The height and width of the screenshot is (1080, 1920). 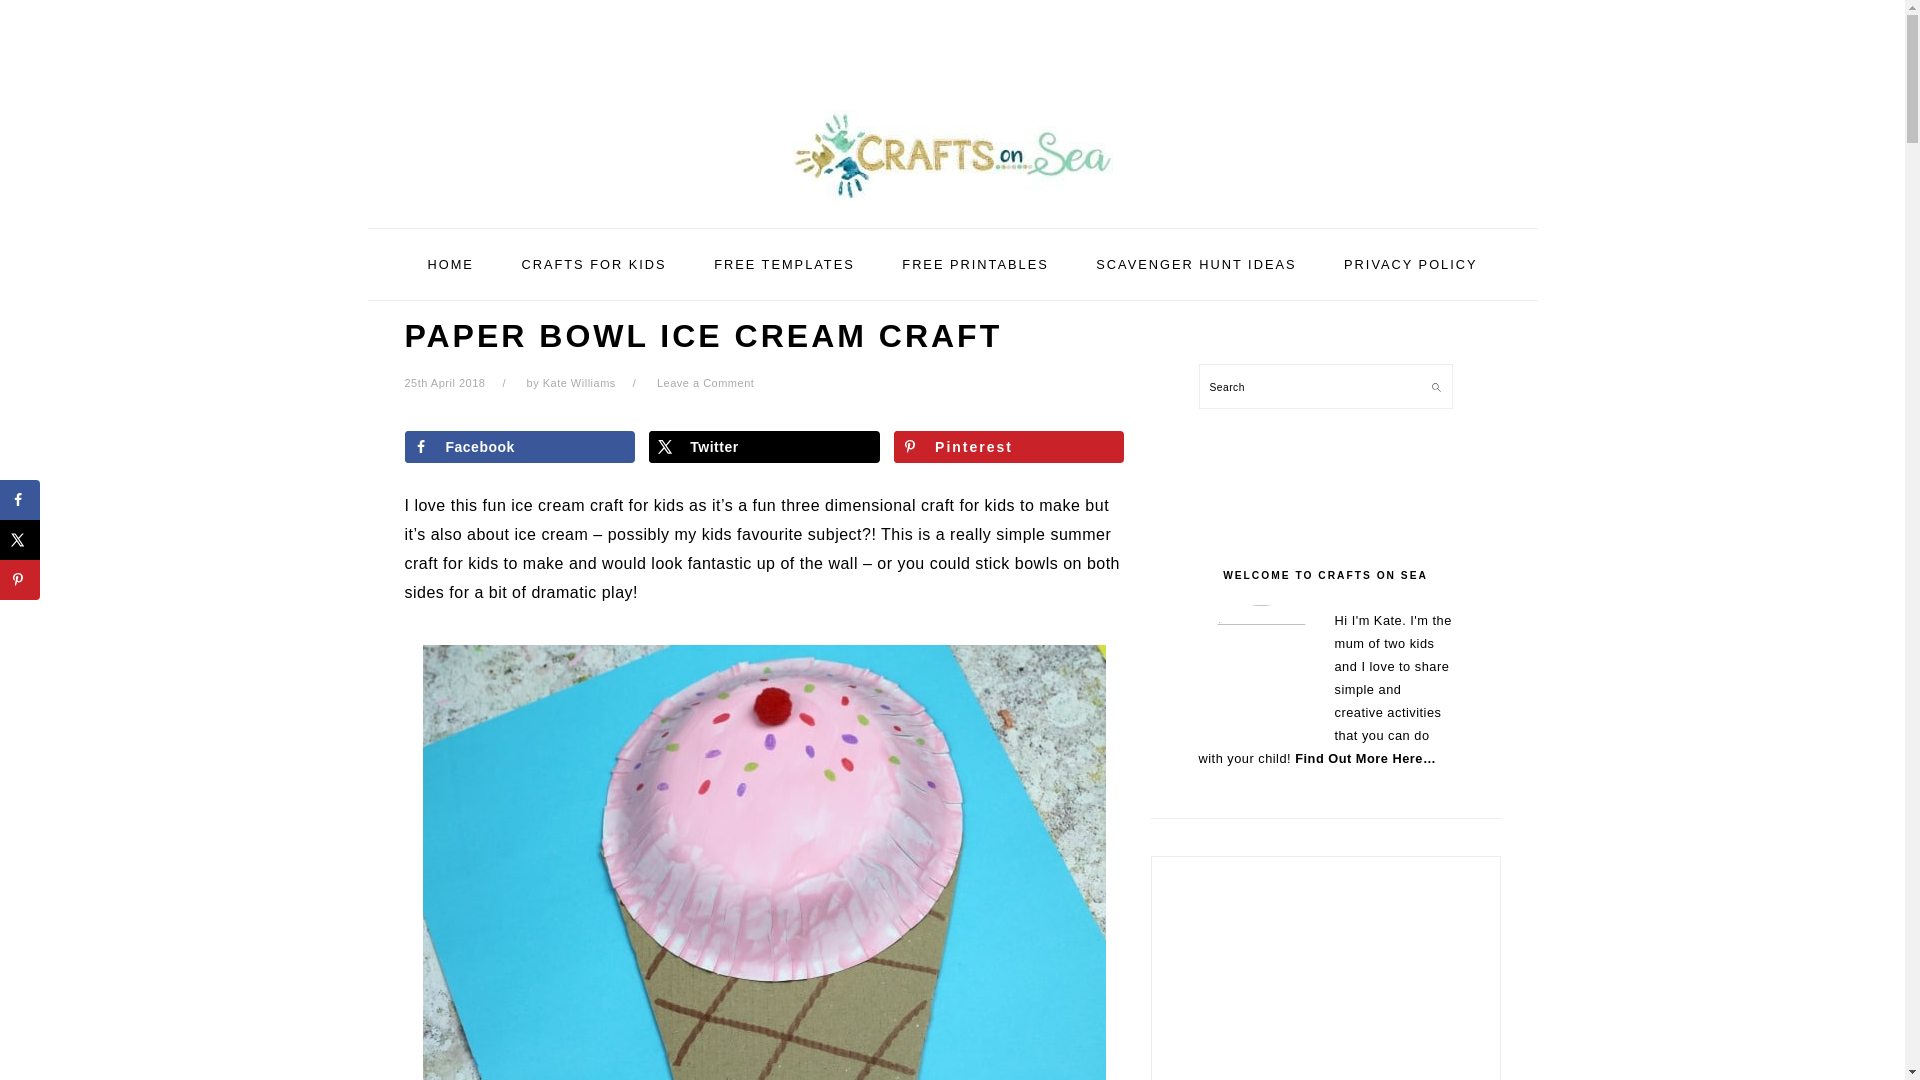 What do you see at coordinates (975, 264) in the screenshot?
I see `FREE PRINTABLES` at bounding box center [975, 264].